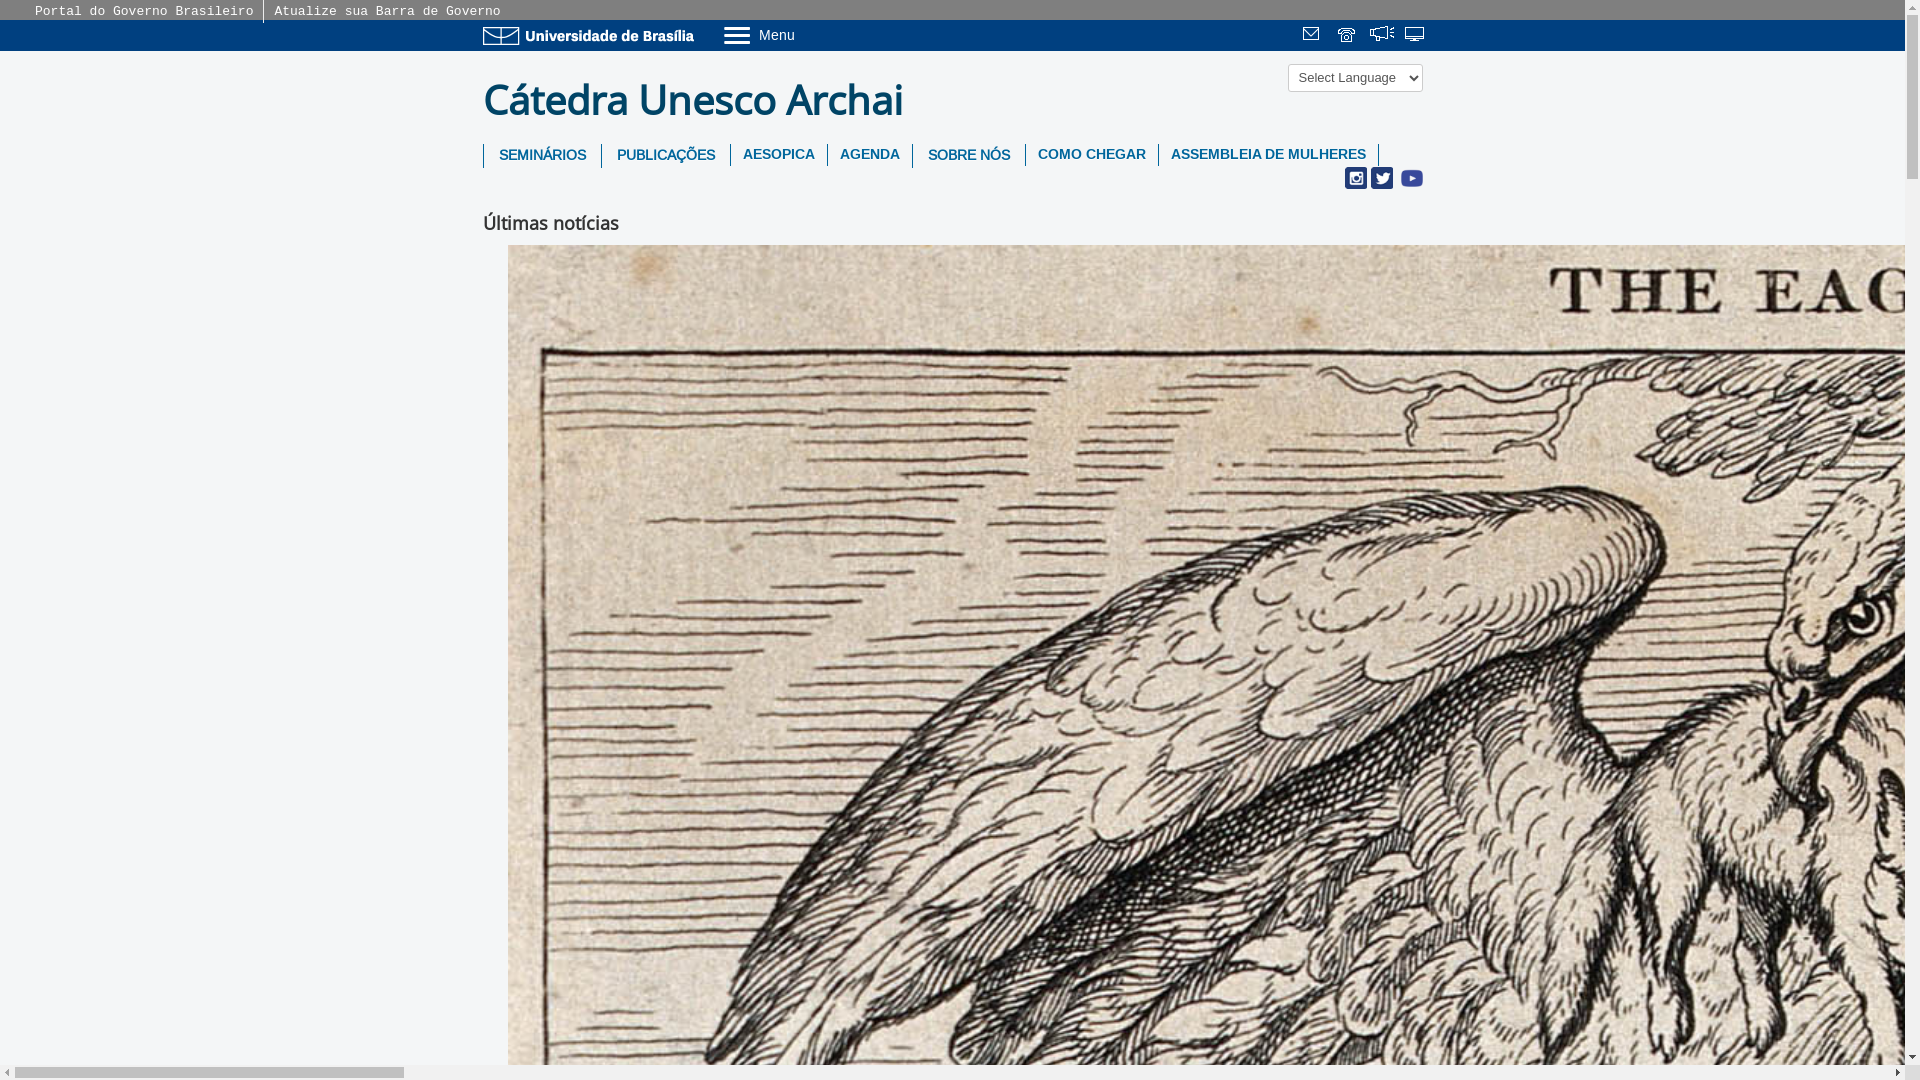 This screenshot has height=1080, width=1920. What do you see at coordinates (592, 36) in the screenshot?
I see `Ir para o Portal da UnB` at bounding box center [592, 36].